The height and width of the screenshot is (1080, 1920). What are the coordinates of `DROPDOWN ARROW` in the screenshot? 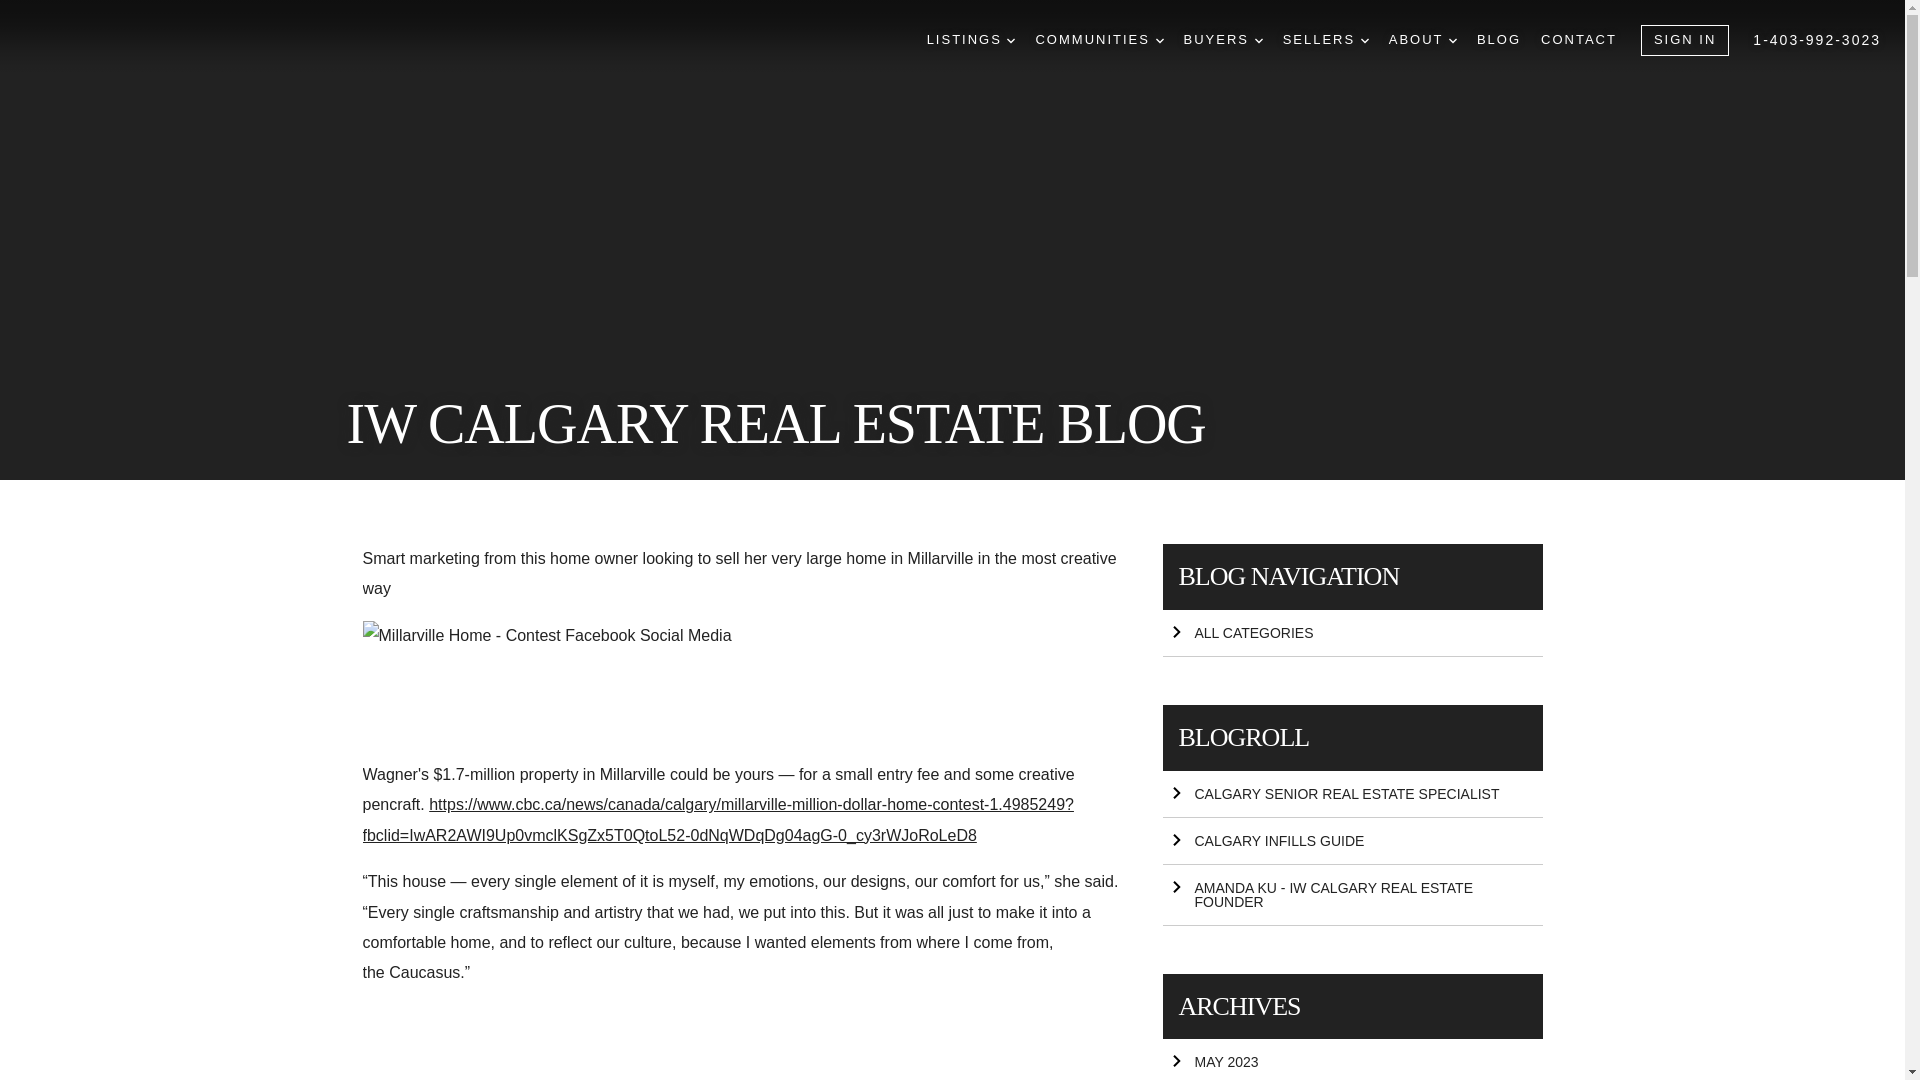 It's located at (1010, 40).